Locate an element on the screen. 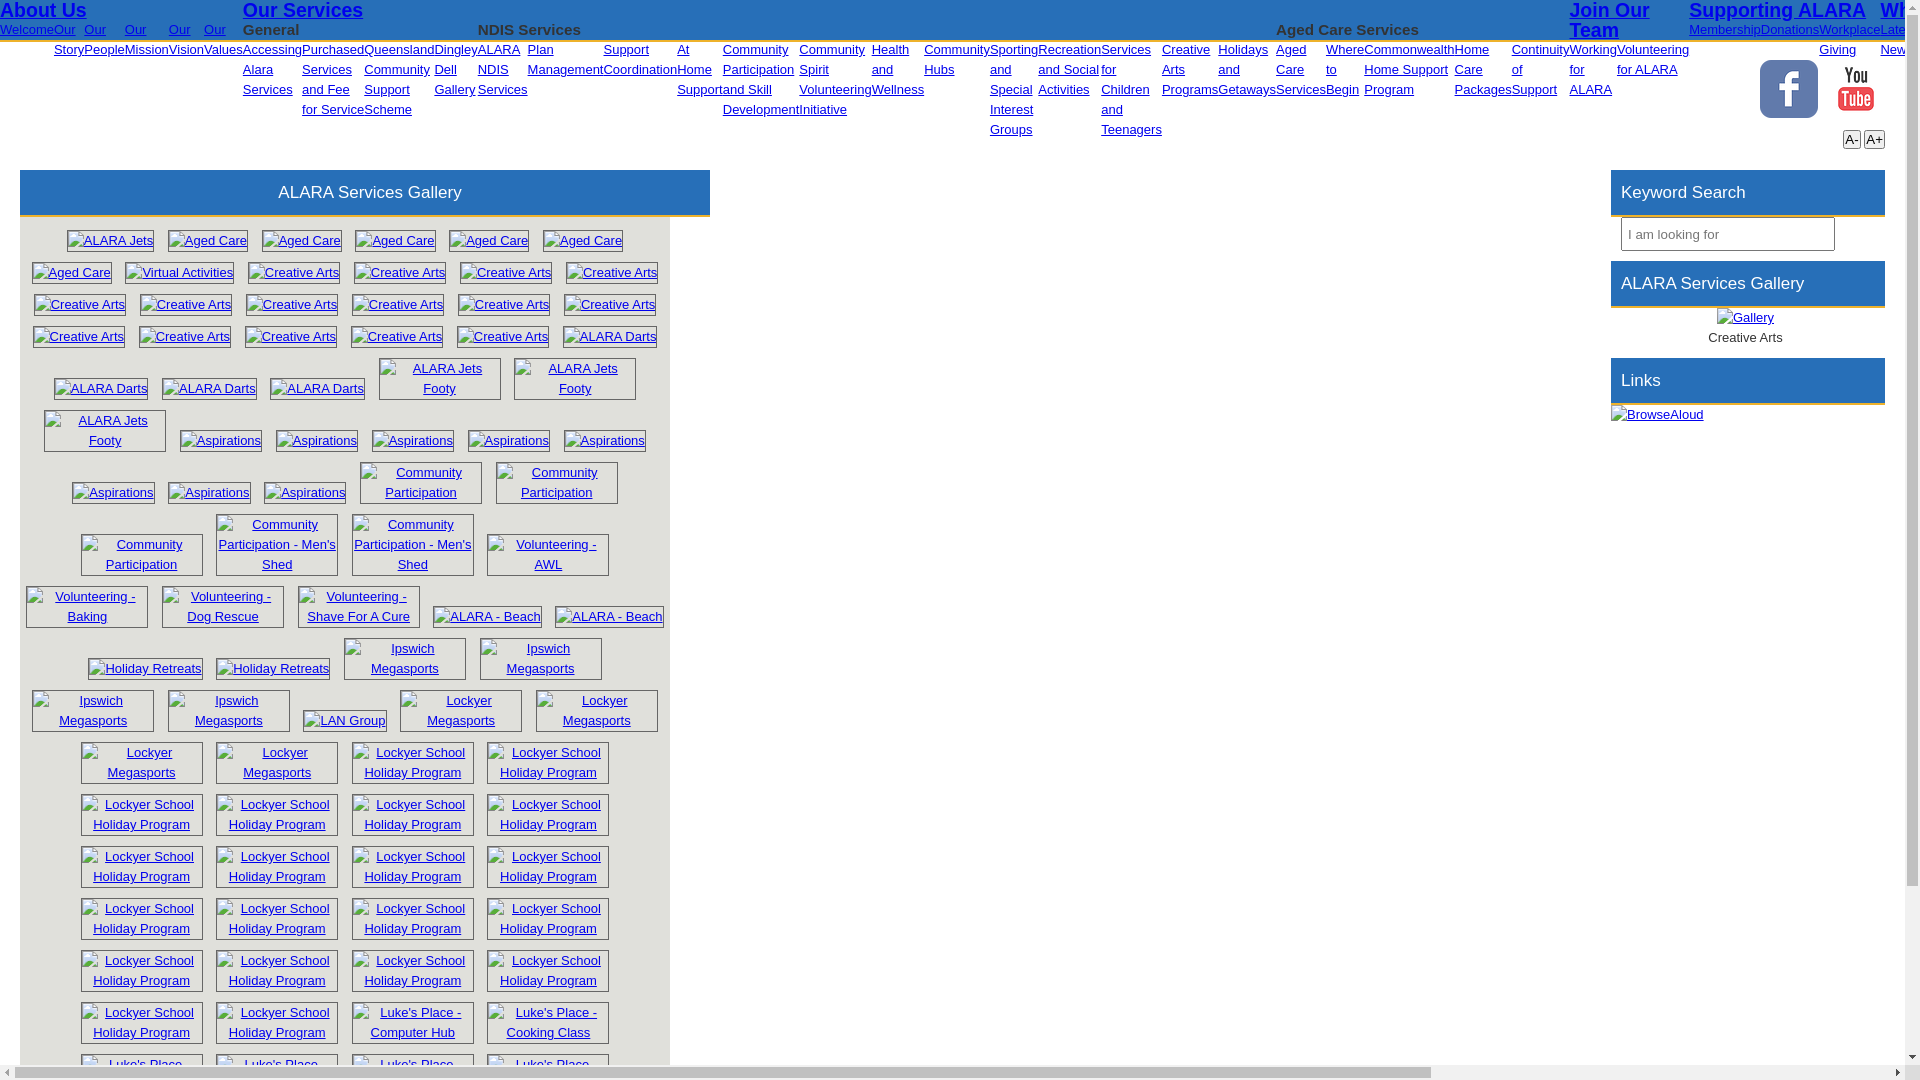 Image resolution: width=1920 pixels, height=1080 pixels. Luke's Place - Computer Hub is located at coordinates (413, 1032).